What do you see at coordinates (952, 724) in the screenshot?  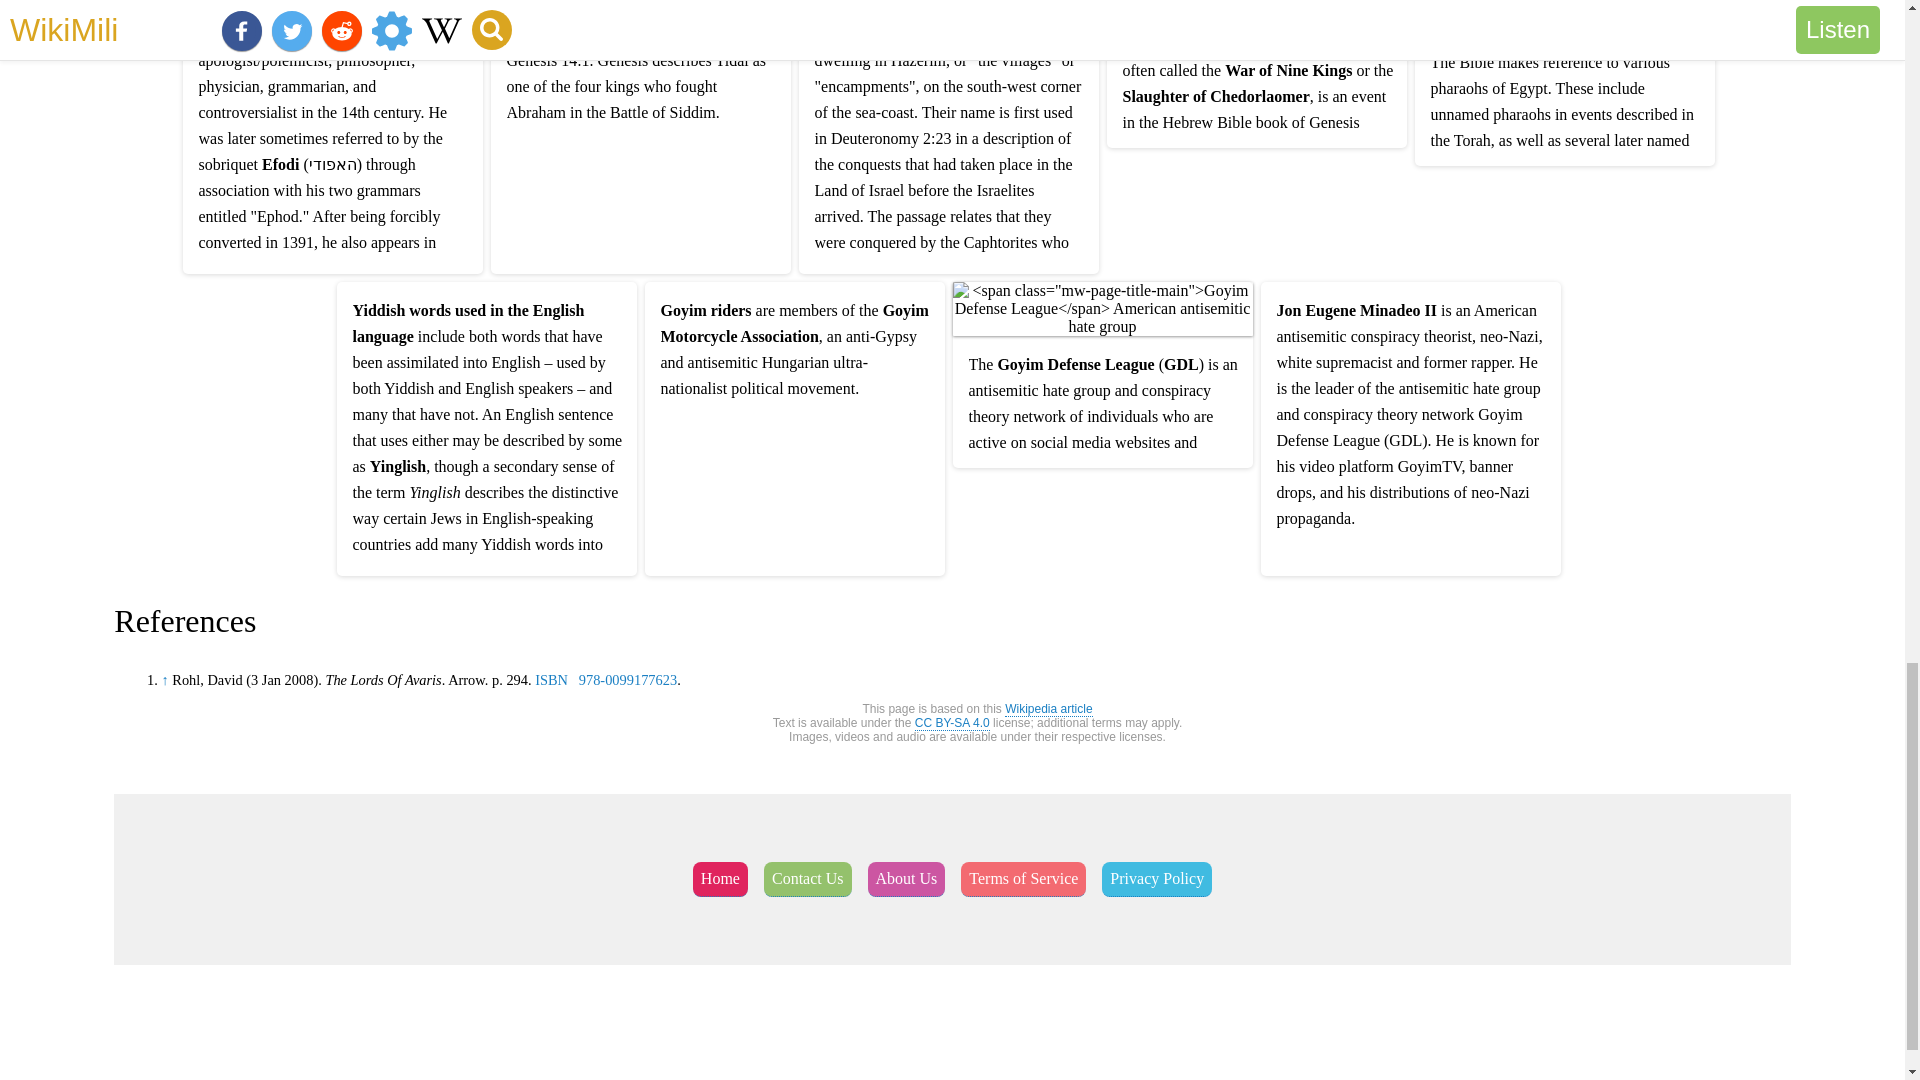 I see `CC BY-SA 4.0` at bounding box center [952, 724].